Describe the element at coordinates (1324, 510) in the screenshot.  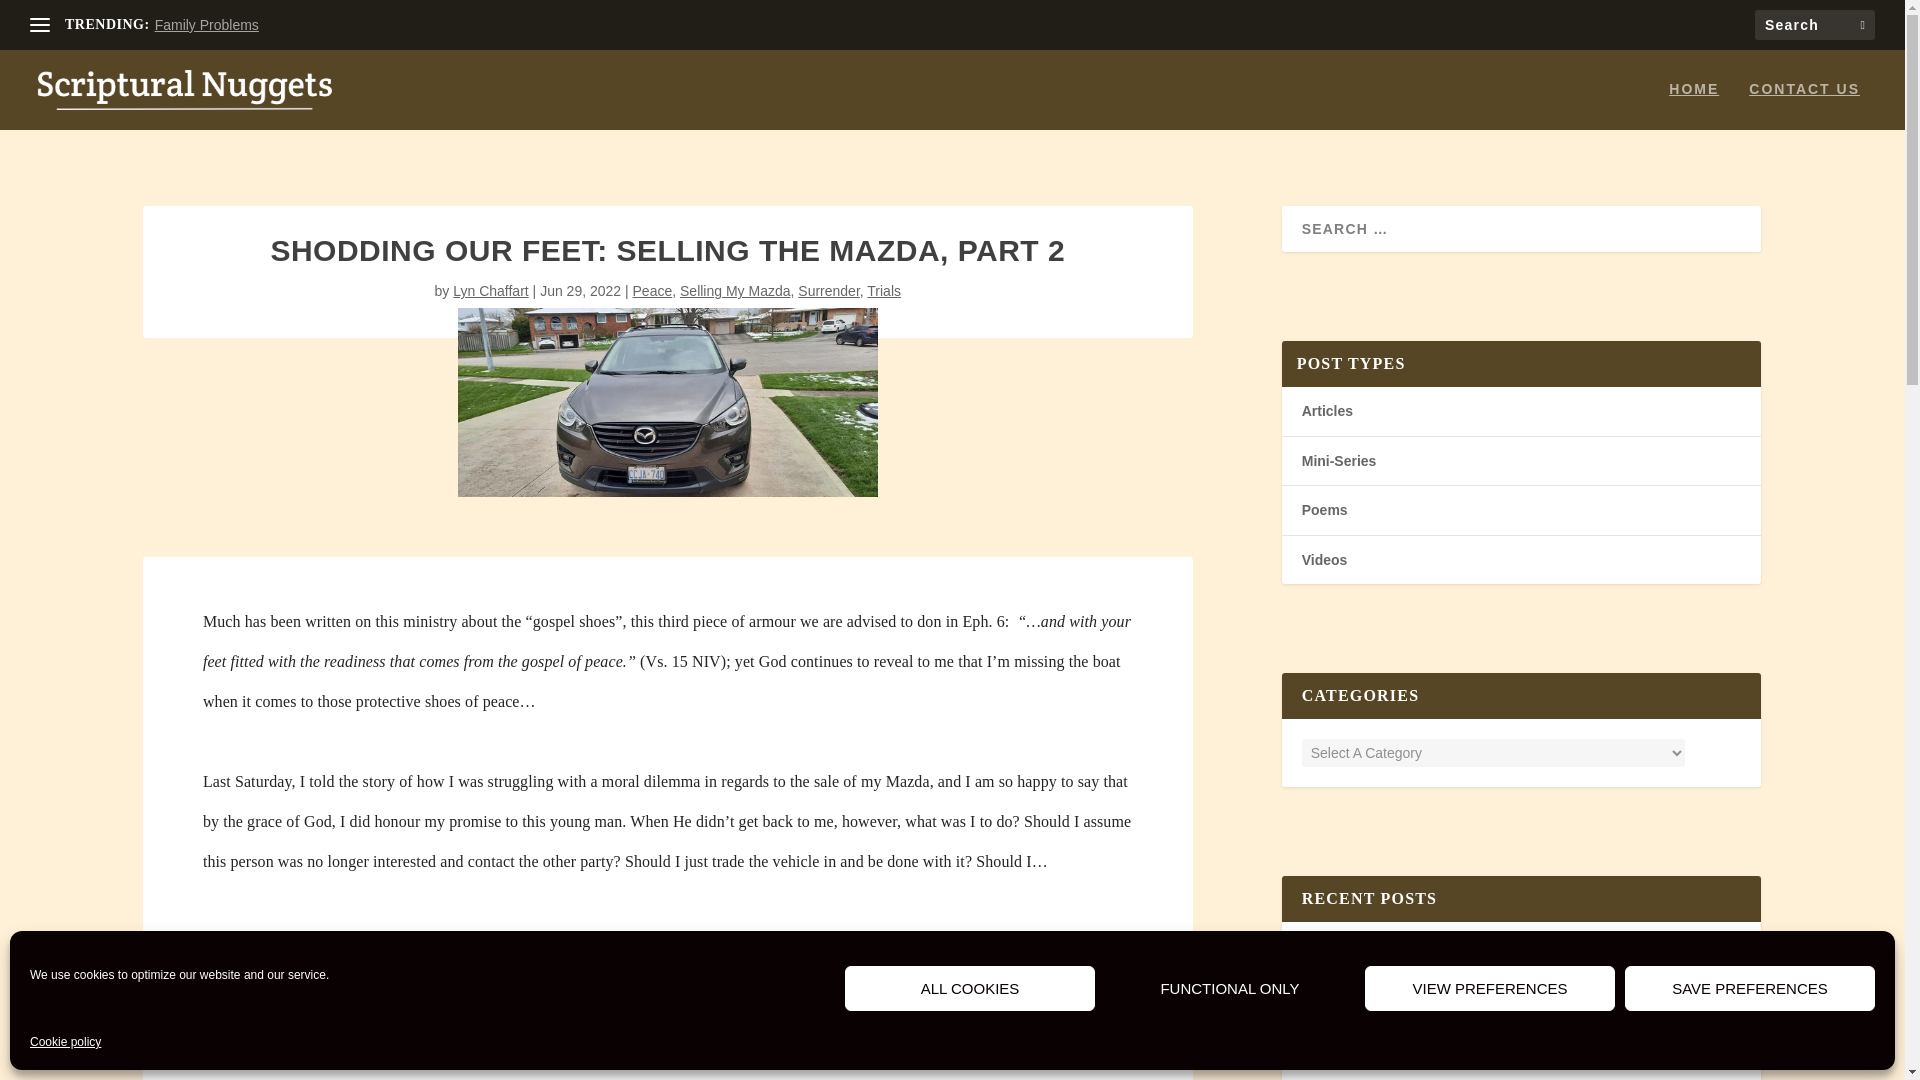
I see `Poems` at that location.